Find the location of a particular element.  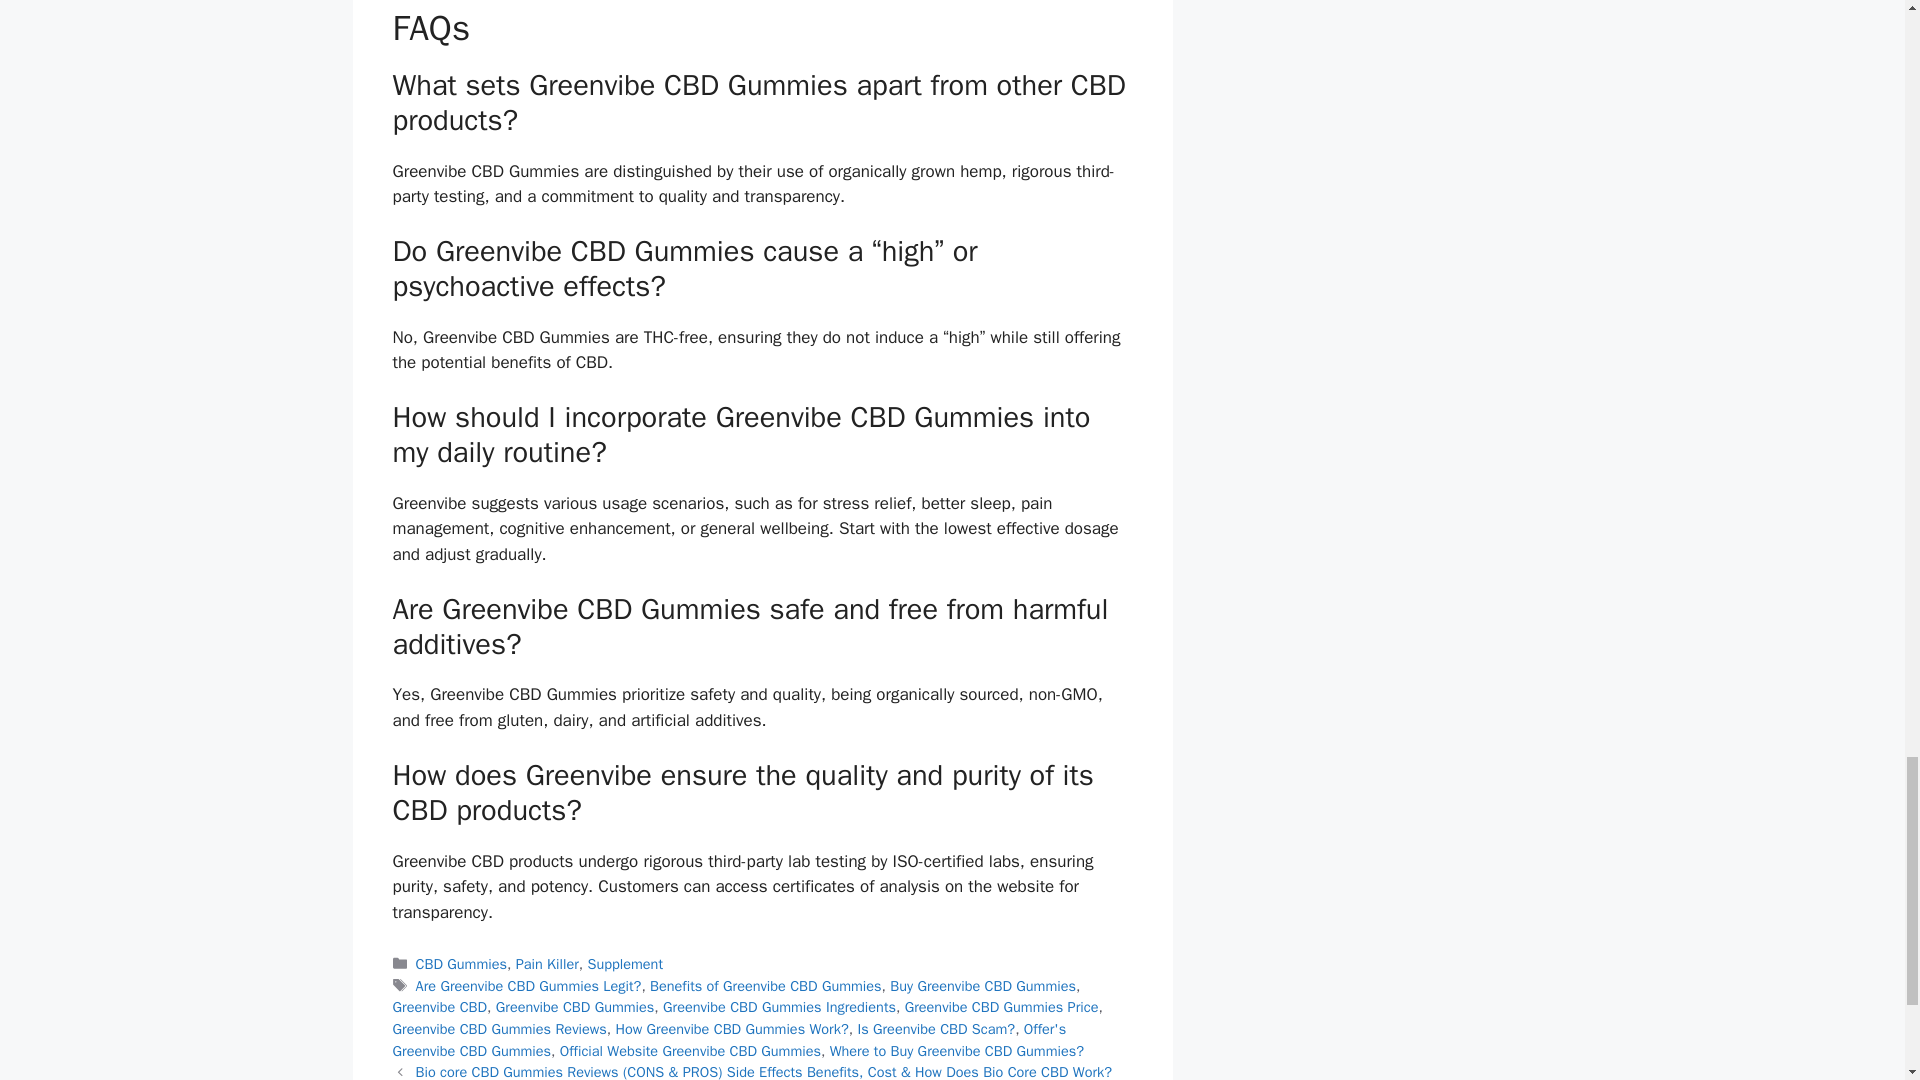

Buy Greenvibe CBD Gummies is located at coordinates (982, 986).